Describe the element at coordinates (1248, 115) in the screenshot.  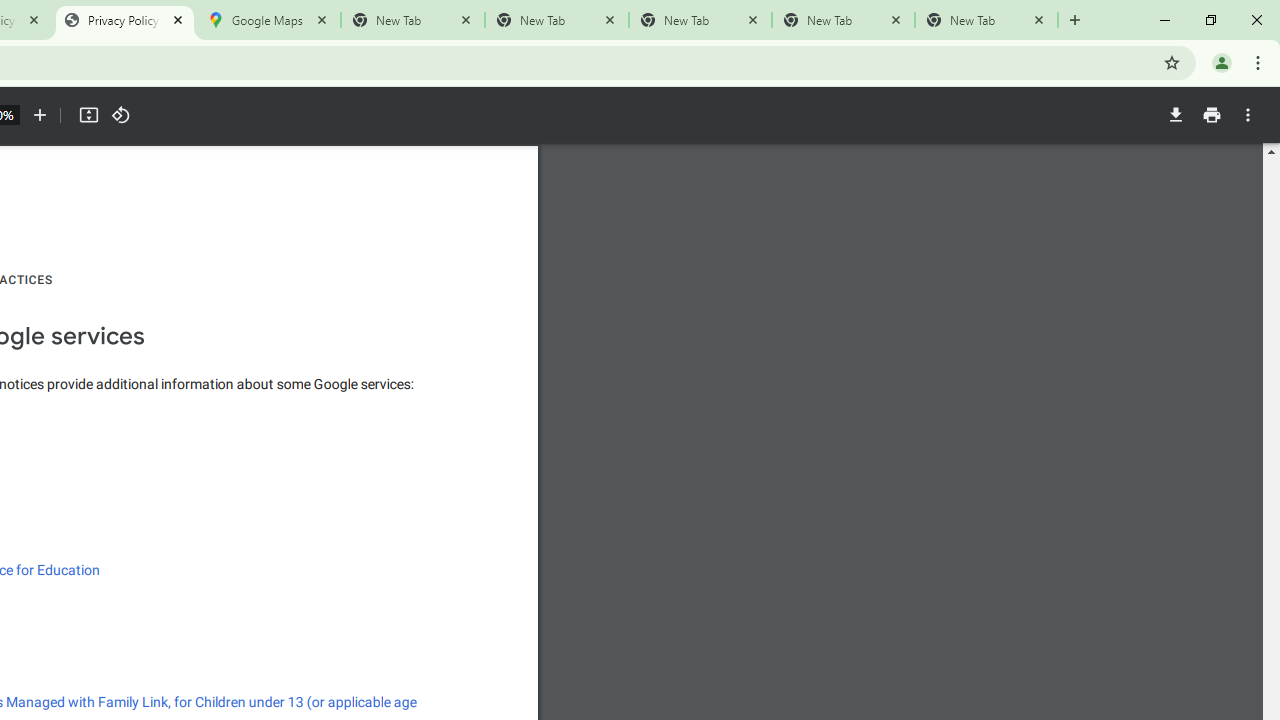
I see `More actions` at that location.